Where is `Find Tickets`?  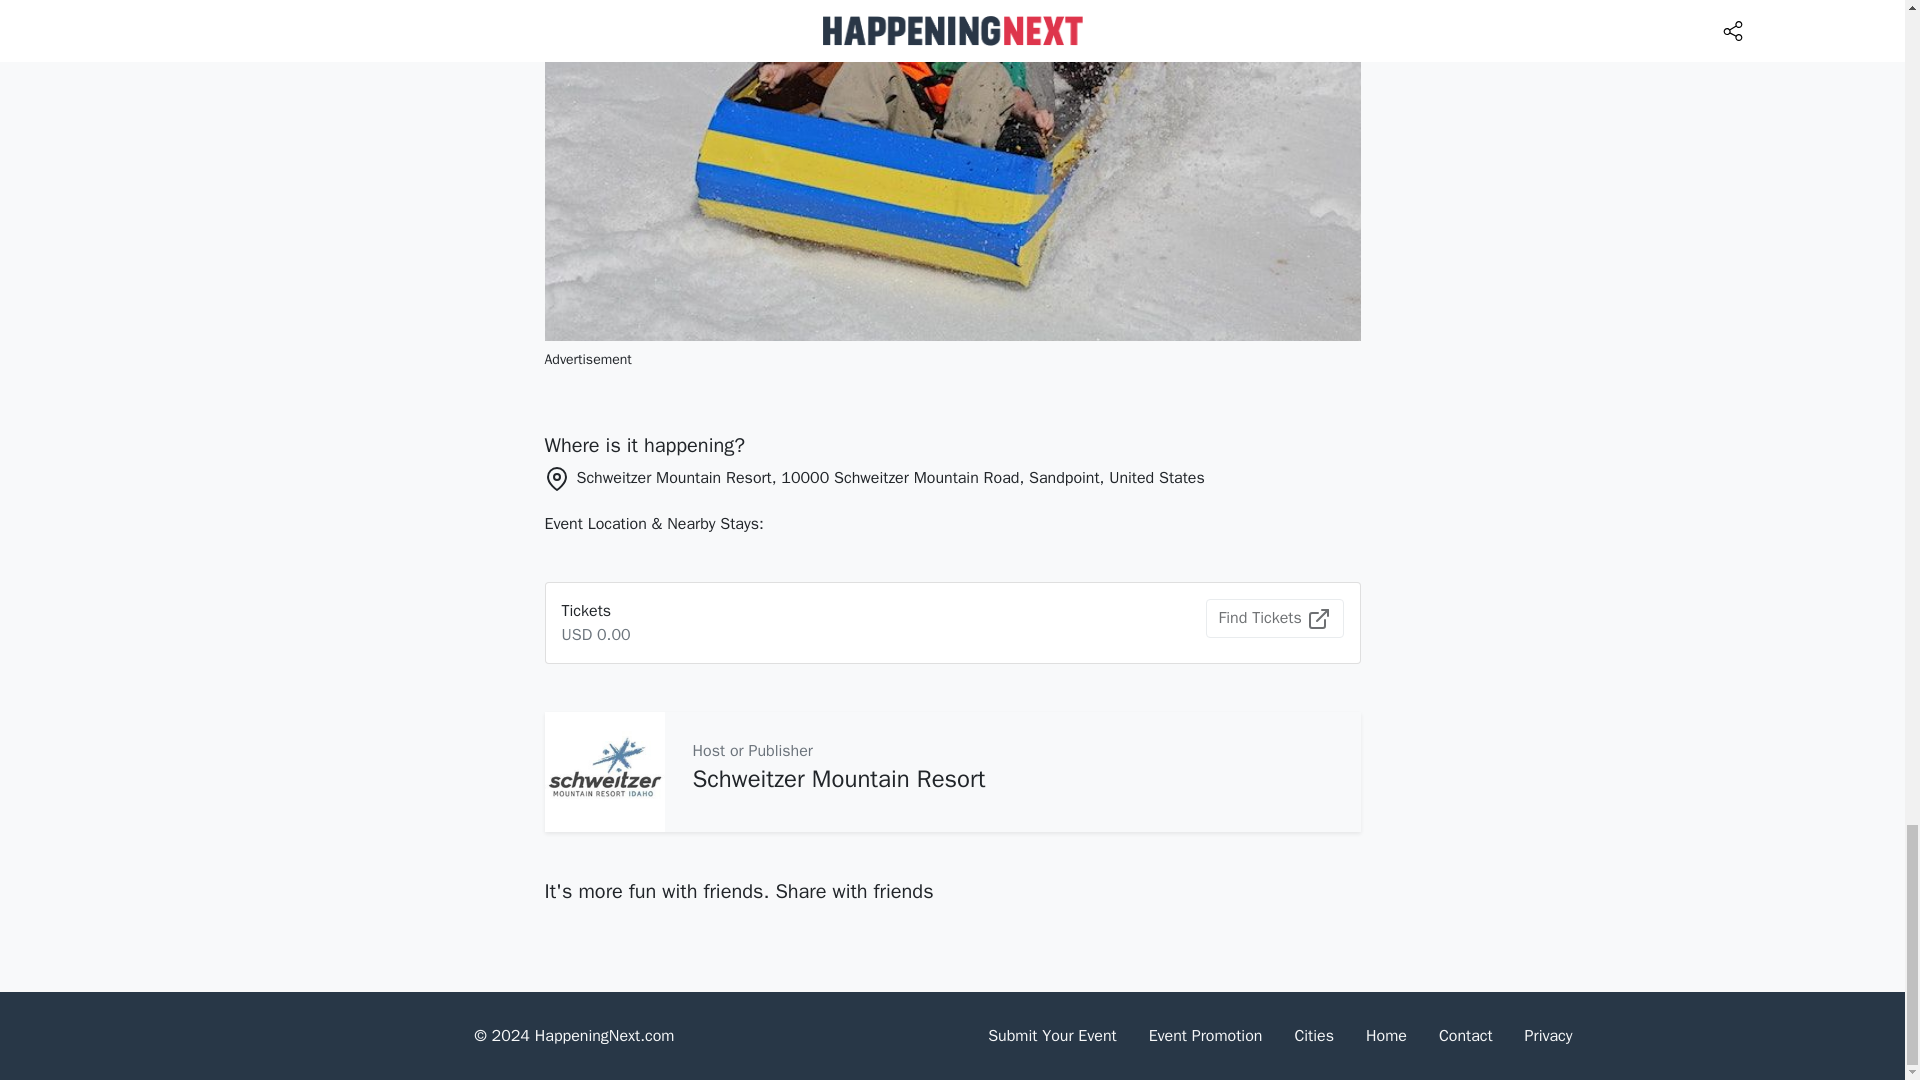
Find Tickets is located at coordinates (1274, 618).